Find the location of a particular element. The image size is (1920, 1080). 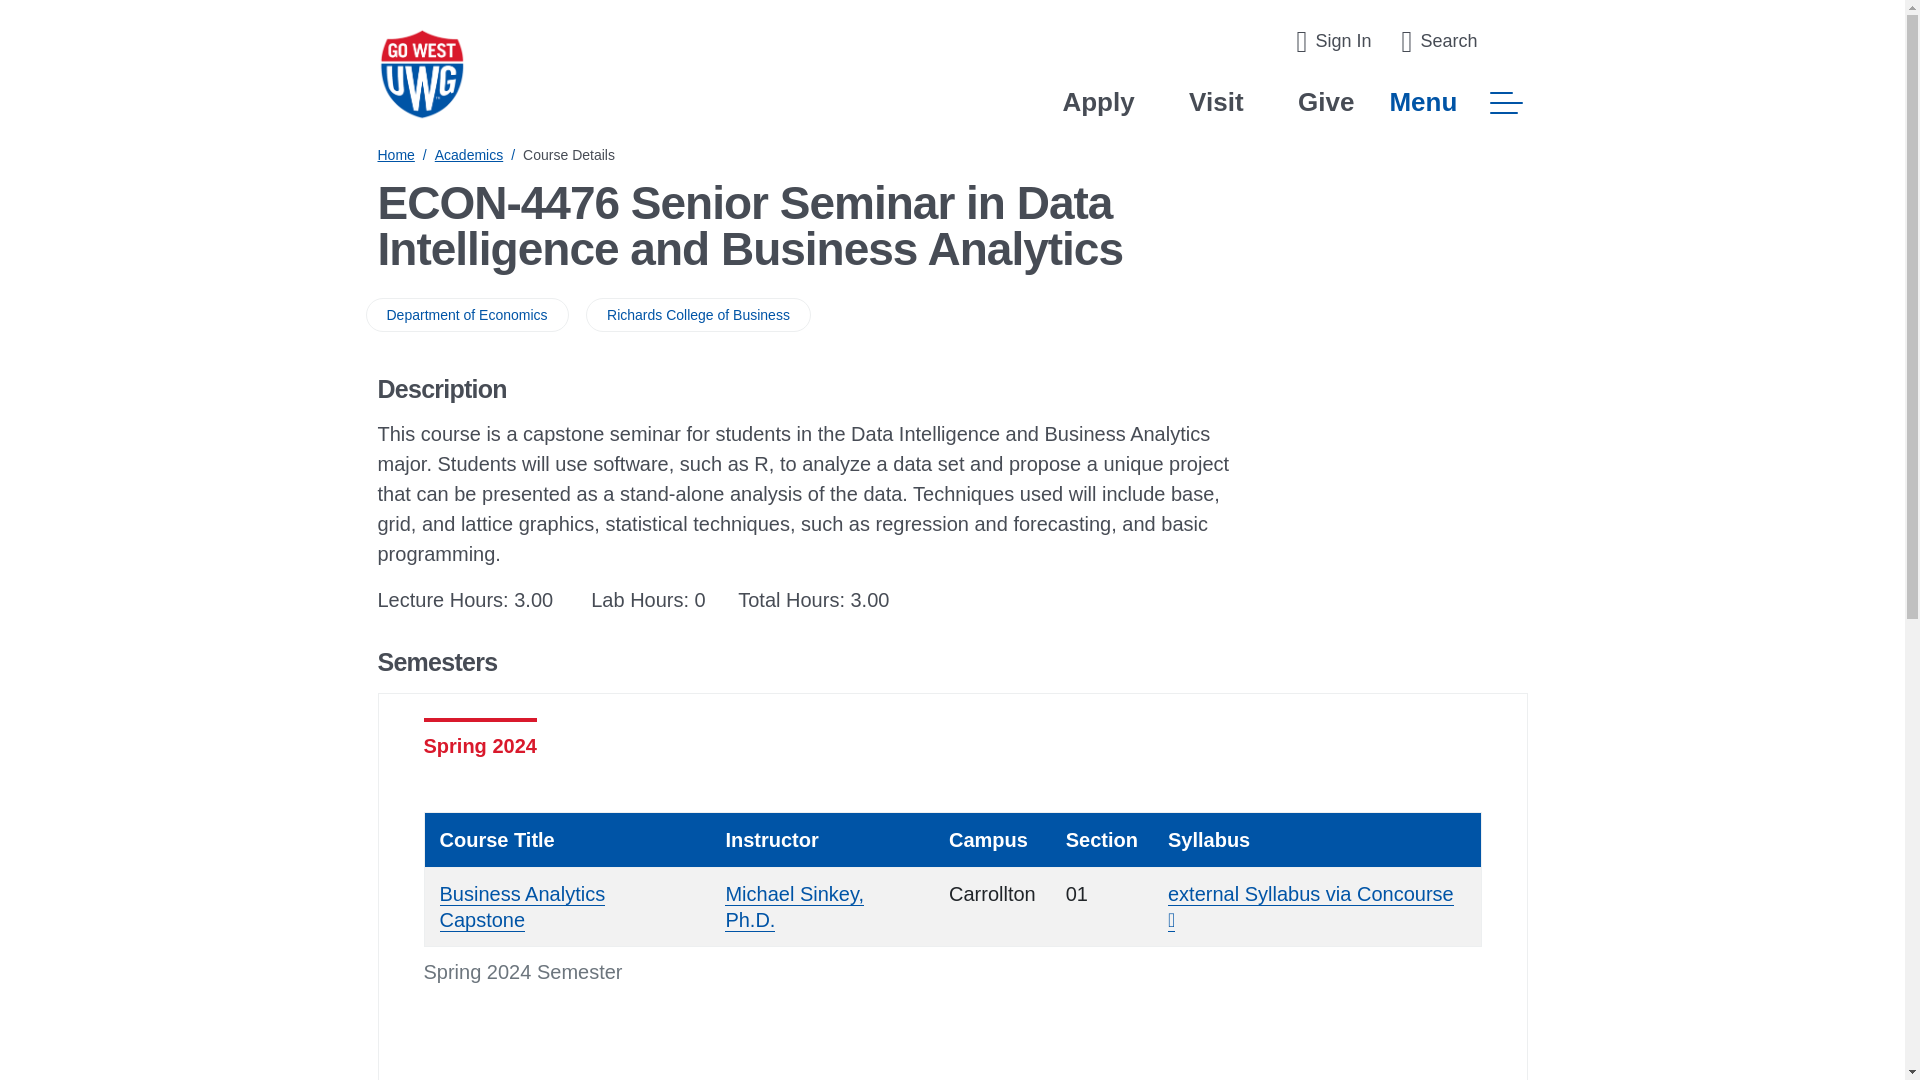

Menu is located at coordinates (1457, 102).